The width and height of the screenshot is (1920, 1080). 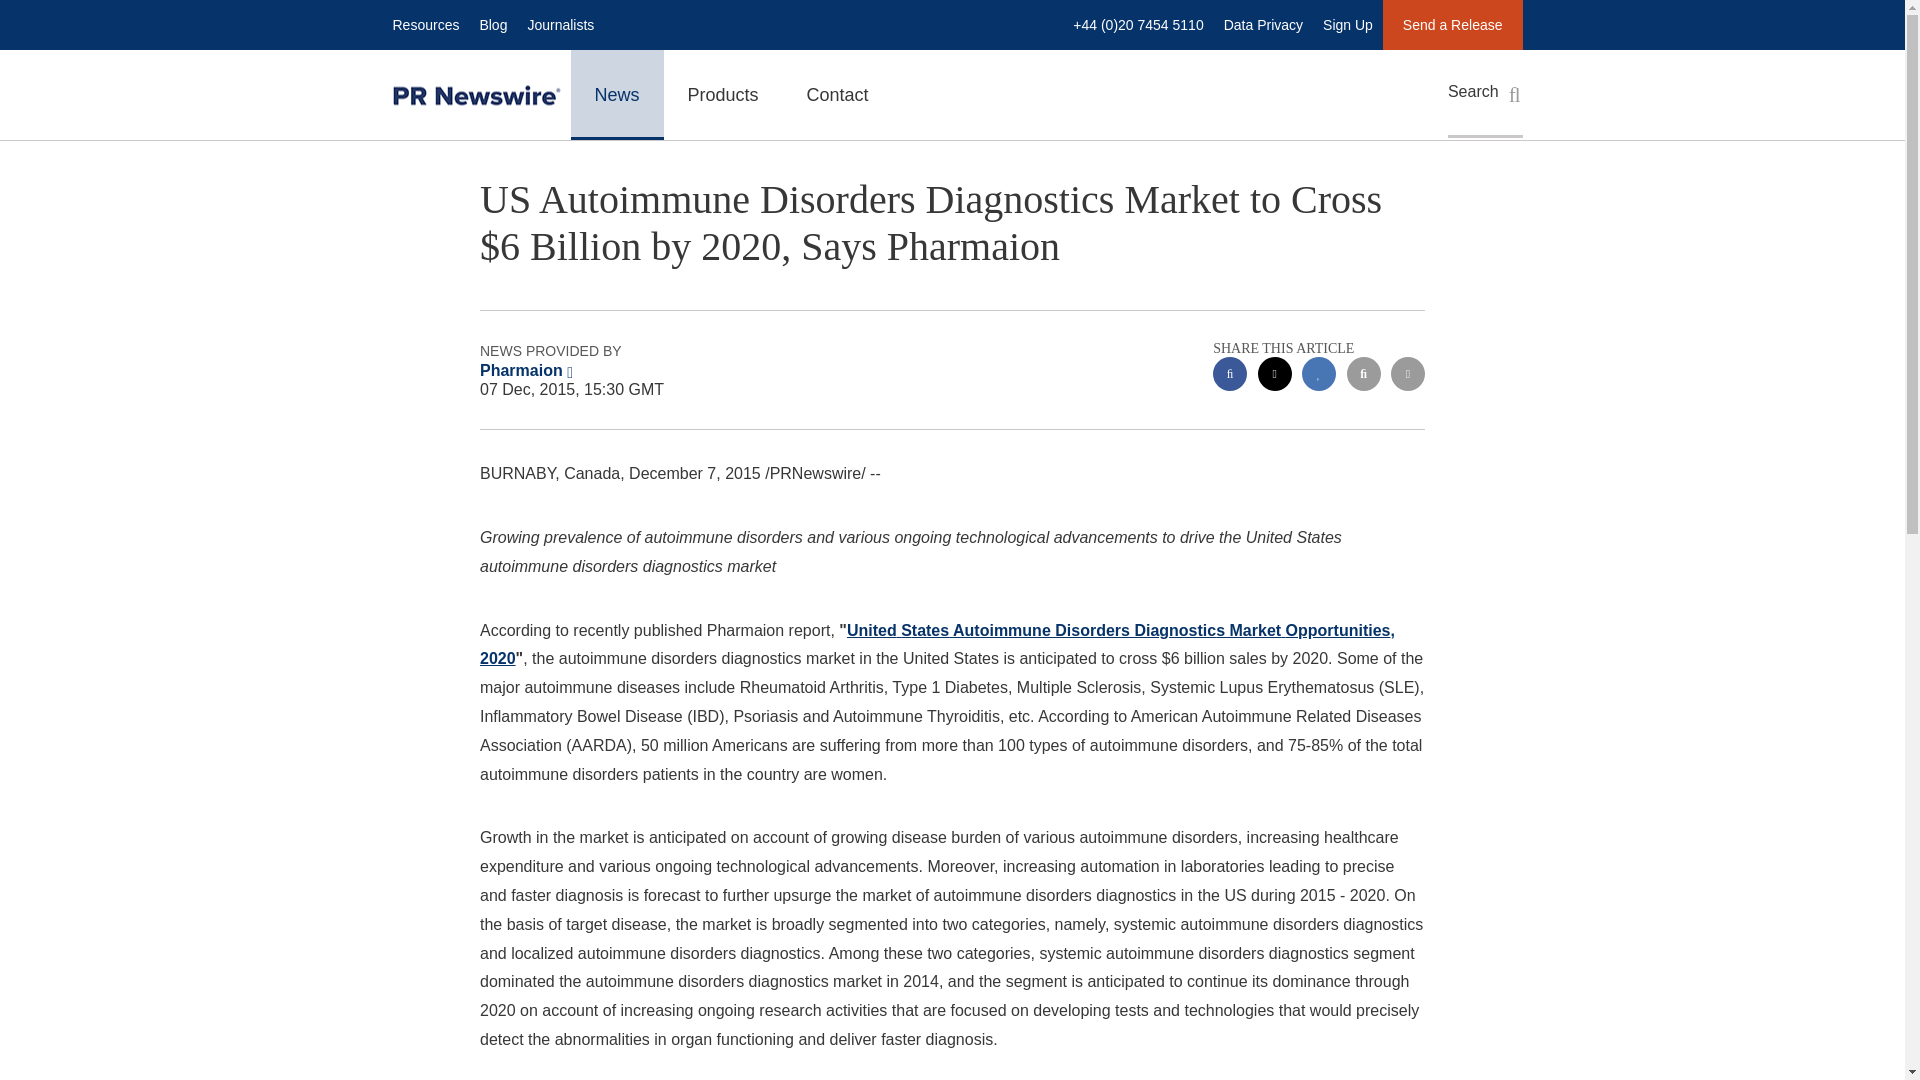 What do you see at coordinates (616, 94) in the screenshot?
I see `News` at bounding box center [616, 94].